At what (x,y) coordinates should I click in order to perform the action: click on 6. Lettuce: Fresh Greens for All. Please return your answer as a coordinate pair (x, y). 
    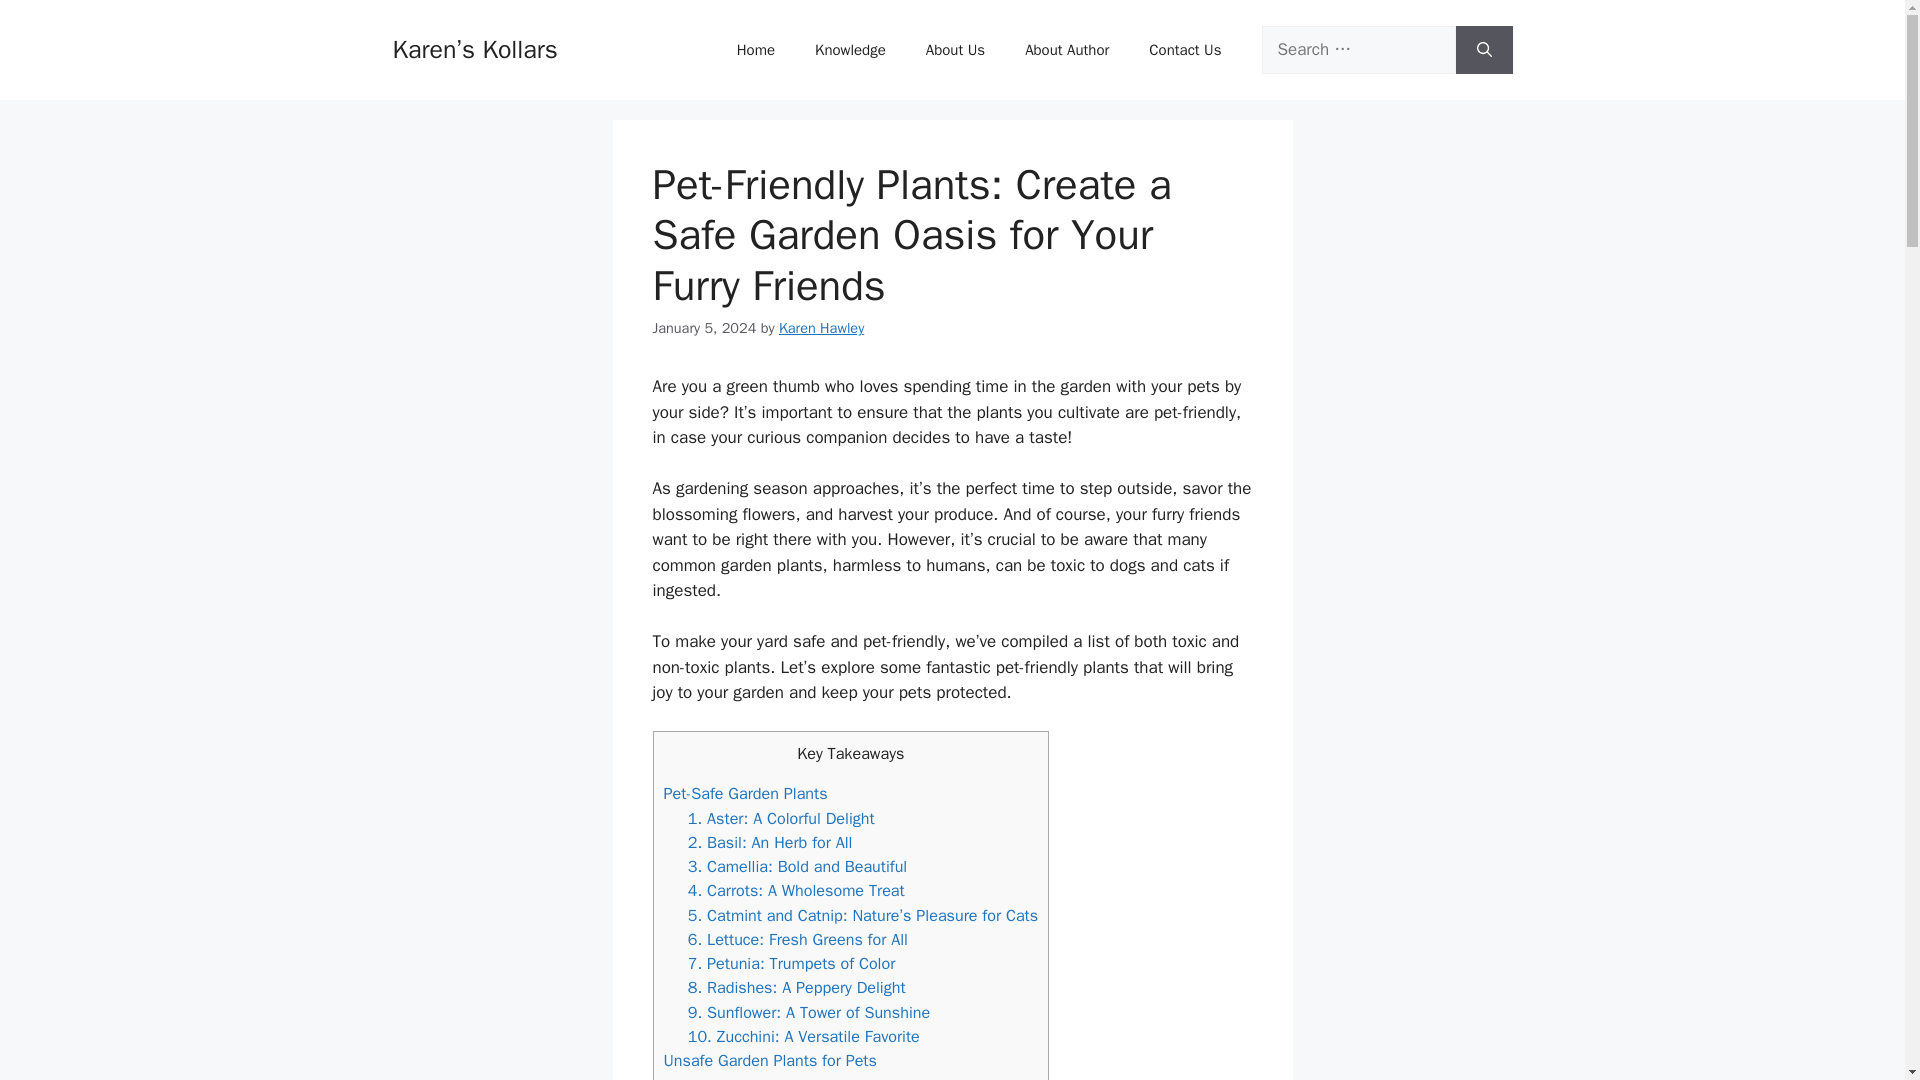
    Looking at the image, I should click on (798, 939).